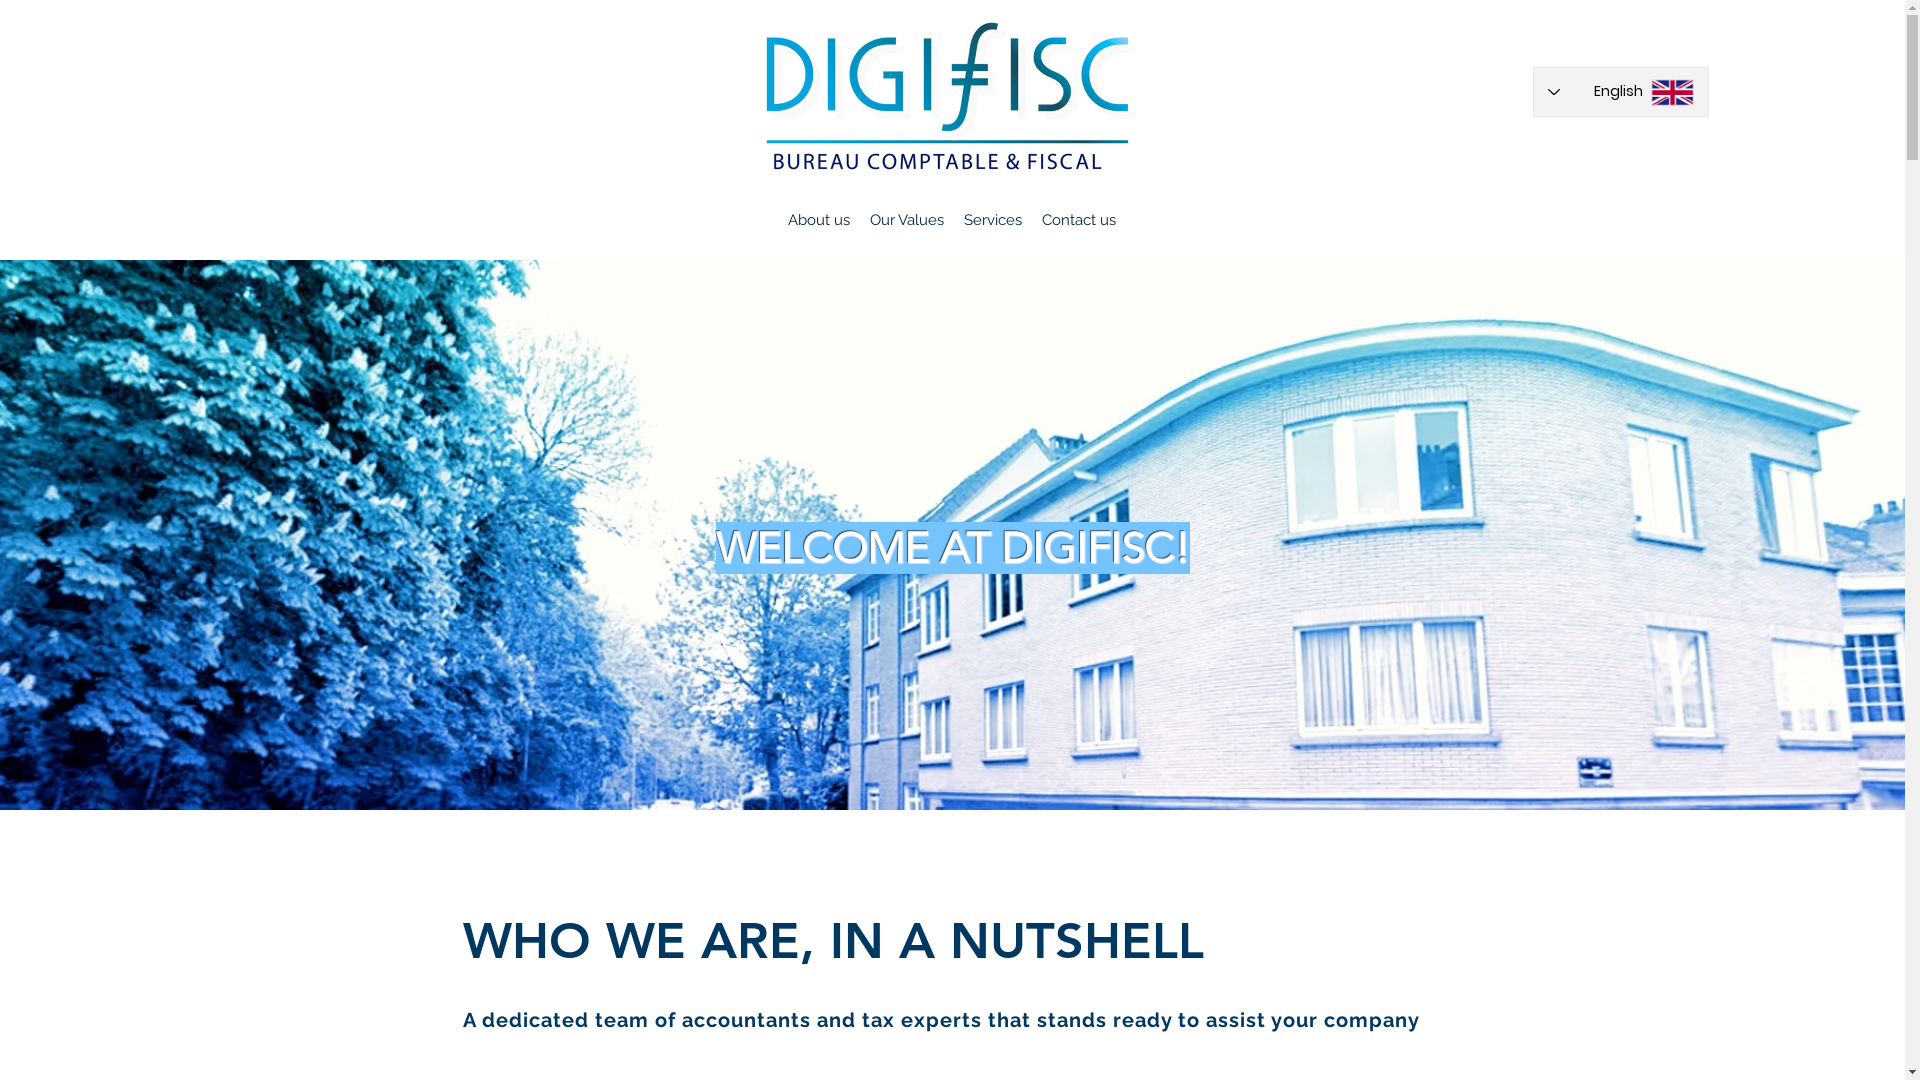  What do you see at coordinates (907, 220) in the screenshot?
I see `Our Values` at bounding box center [907, 220].